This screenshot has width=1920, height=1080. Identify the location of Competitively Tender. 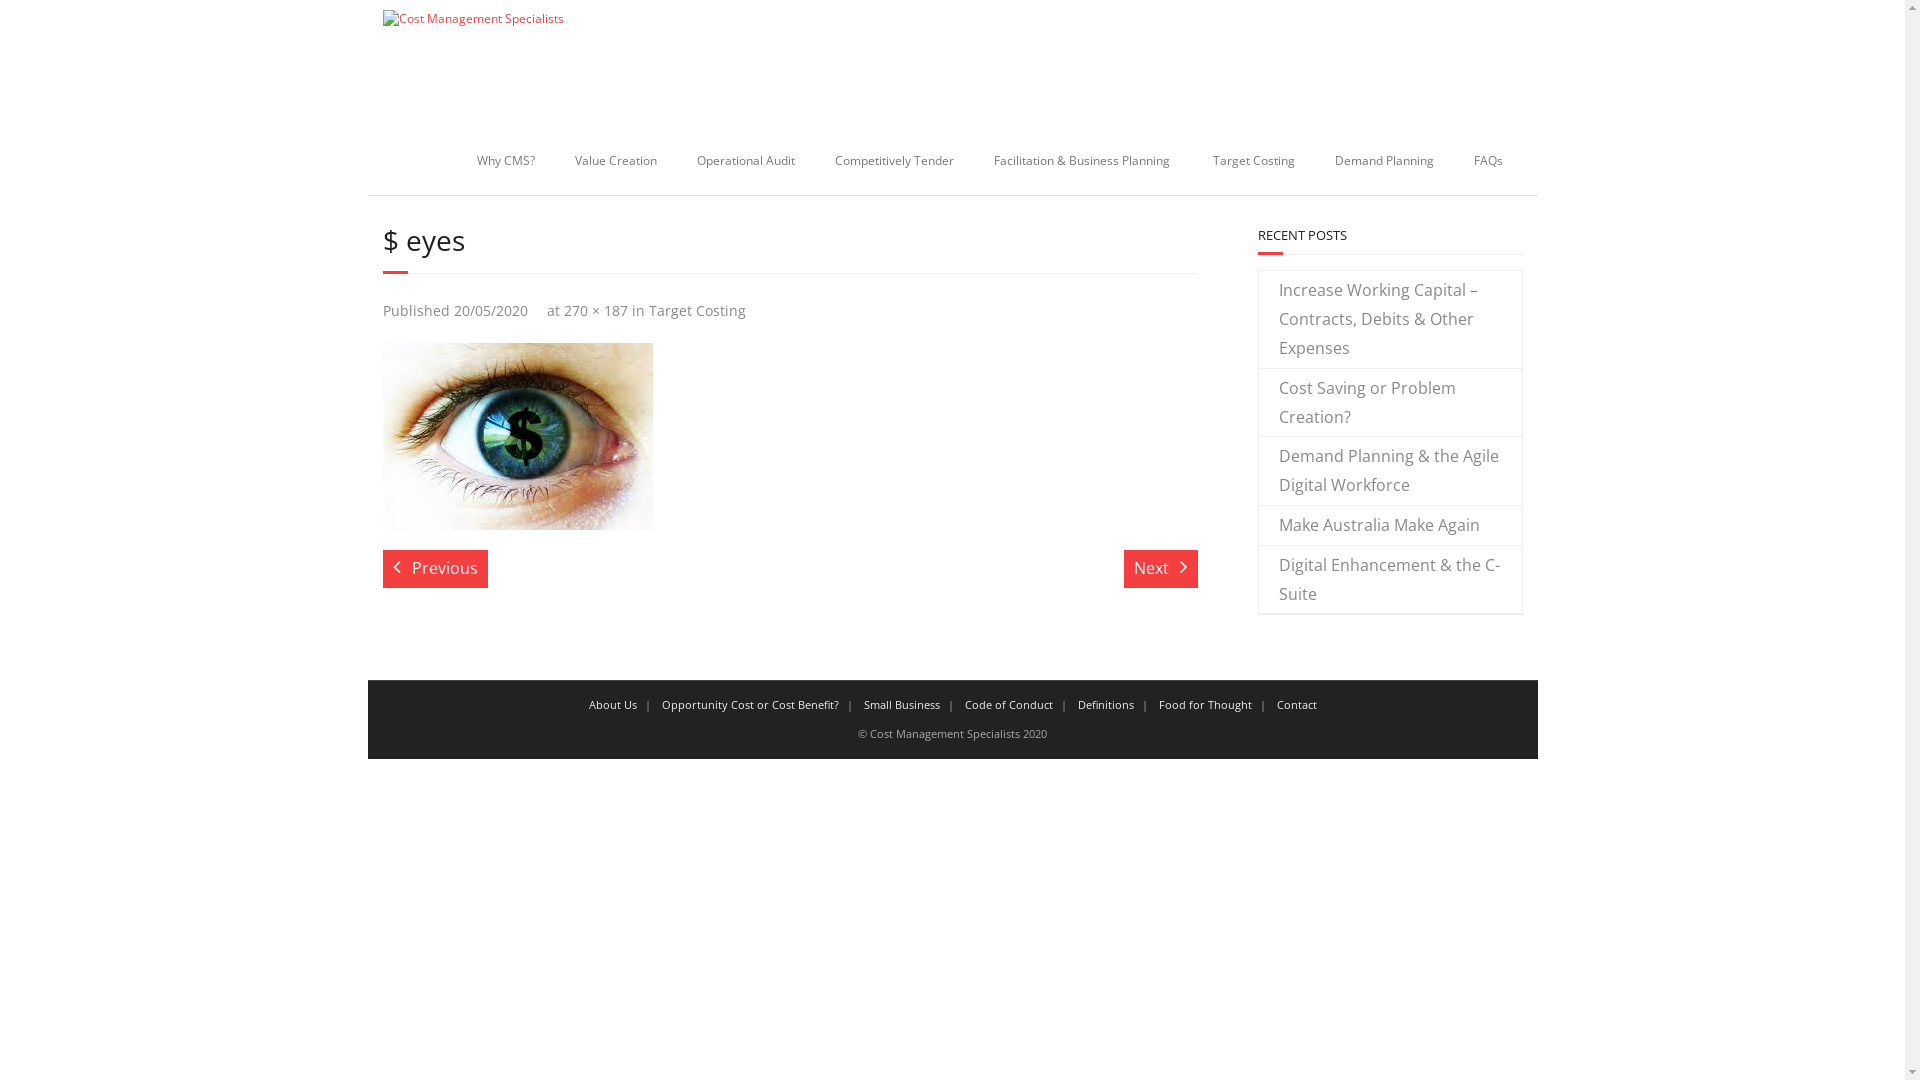
(893, 161).